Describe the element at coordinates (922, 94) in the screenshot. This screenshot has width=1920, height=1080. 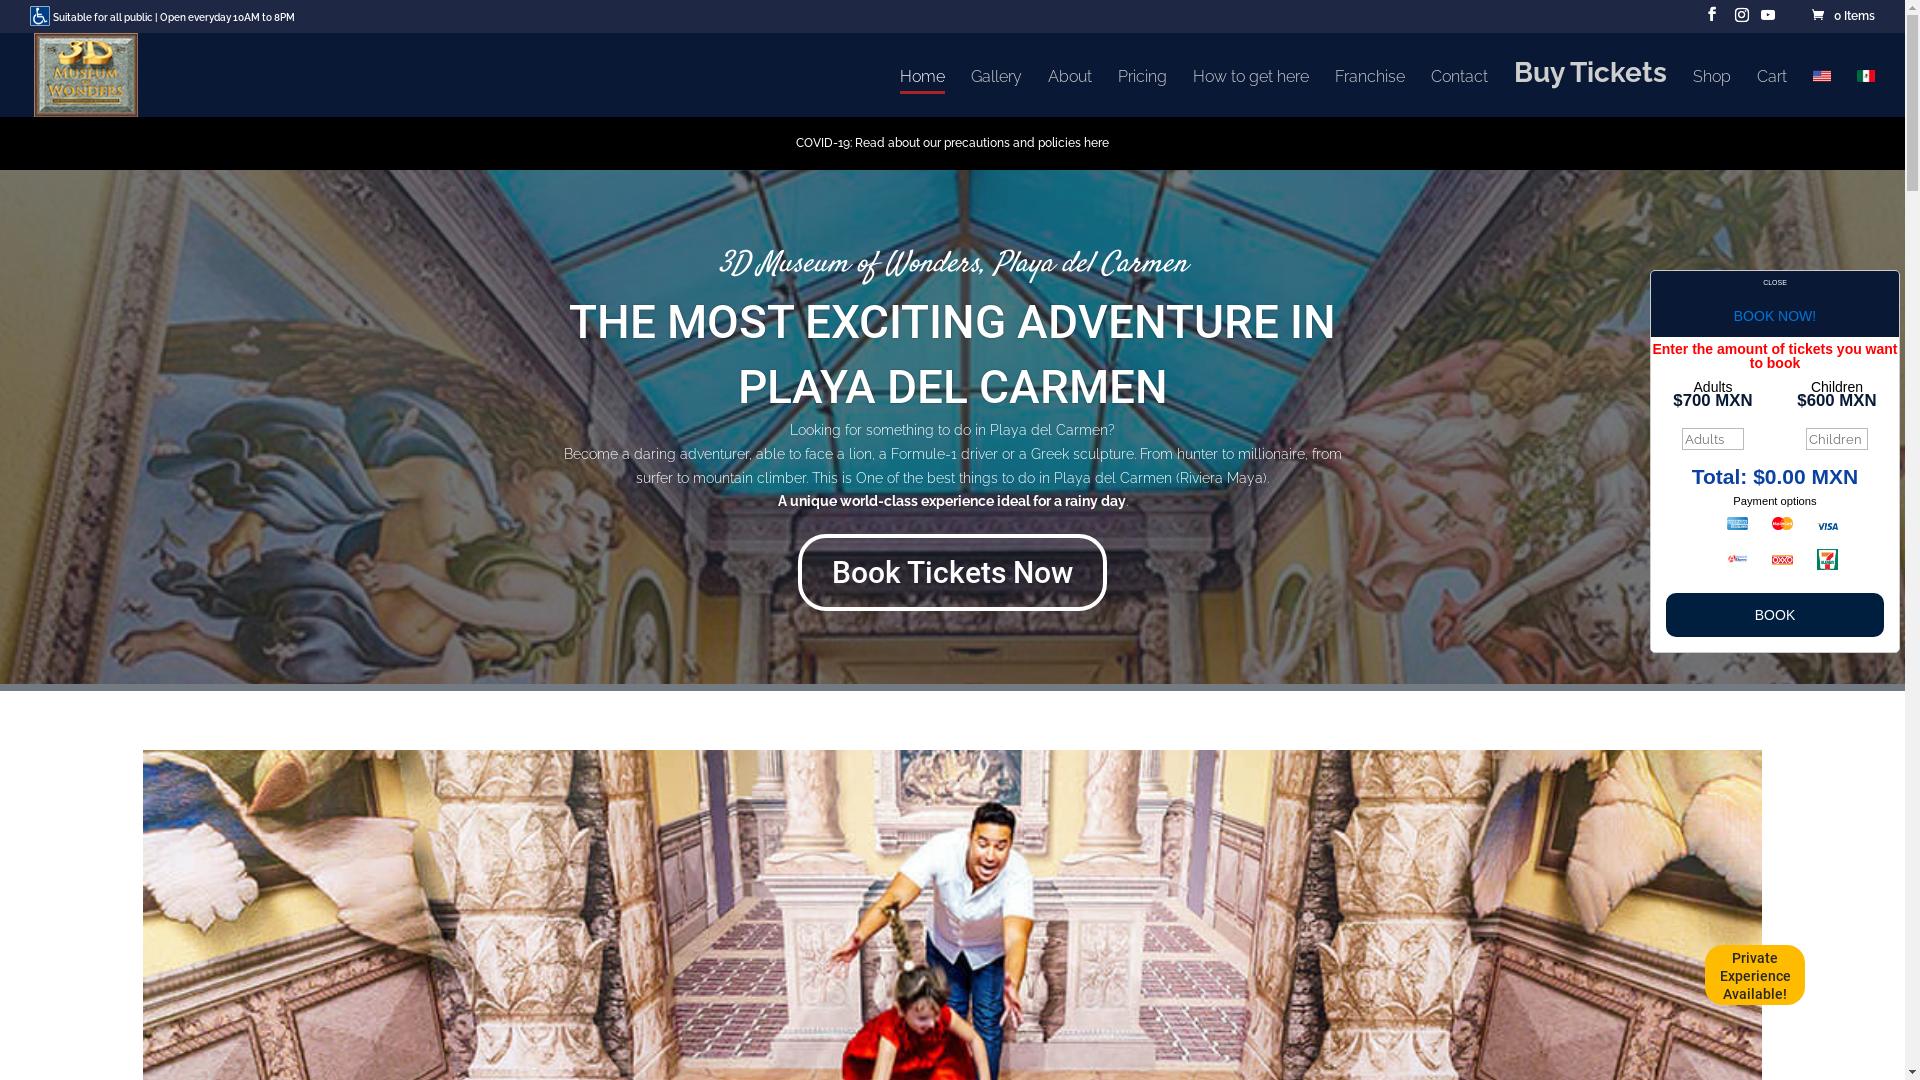
I see `Home` at that location.